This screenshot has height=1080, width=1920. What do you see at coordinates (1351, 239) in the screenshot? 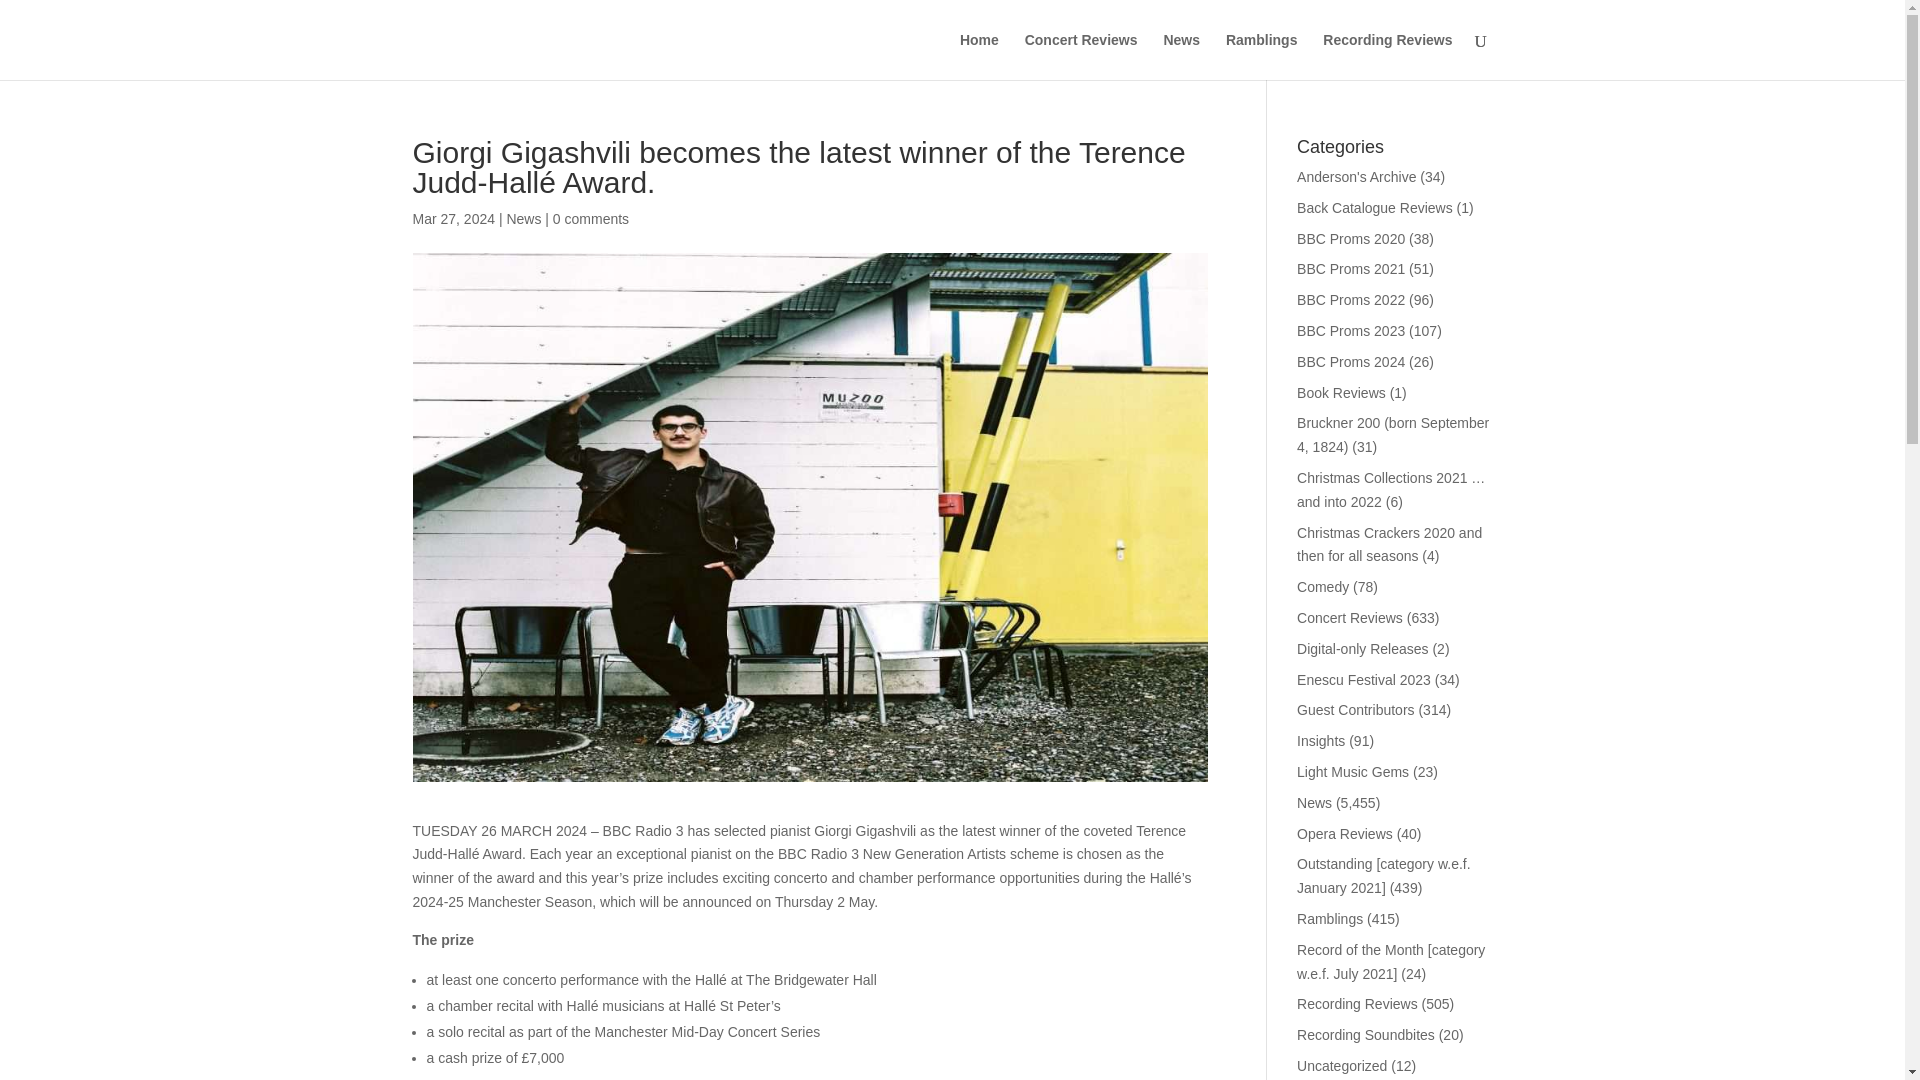
I see `BBC Proms 2020` at bounding box center [1351, 239].